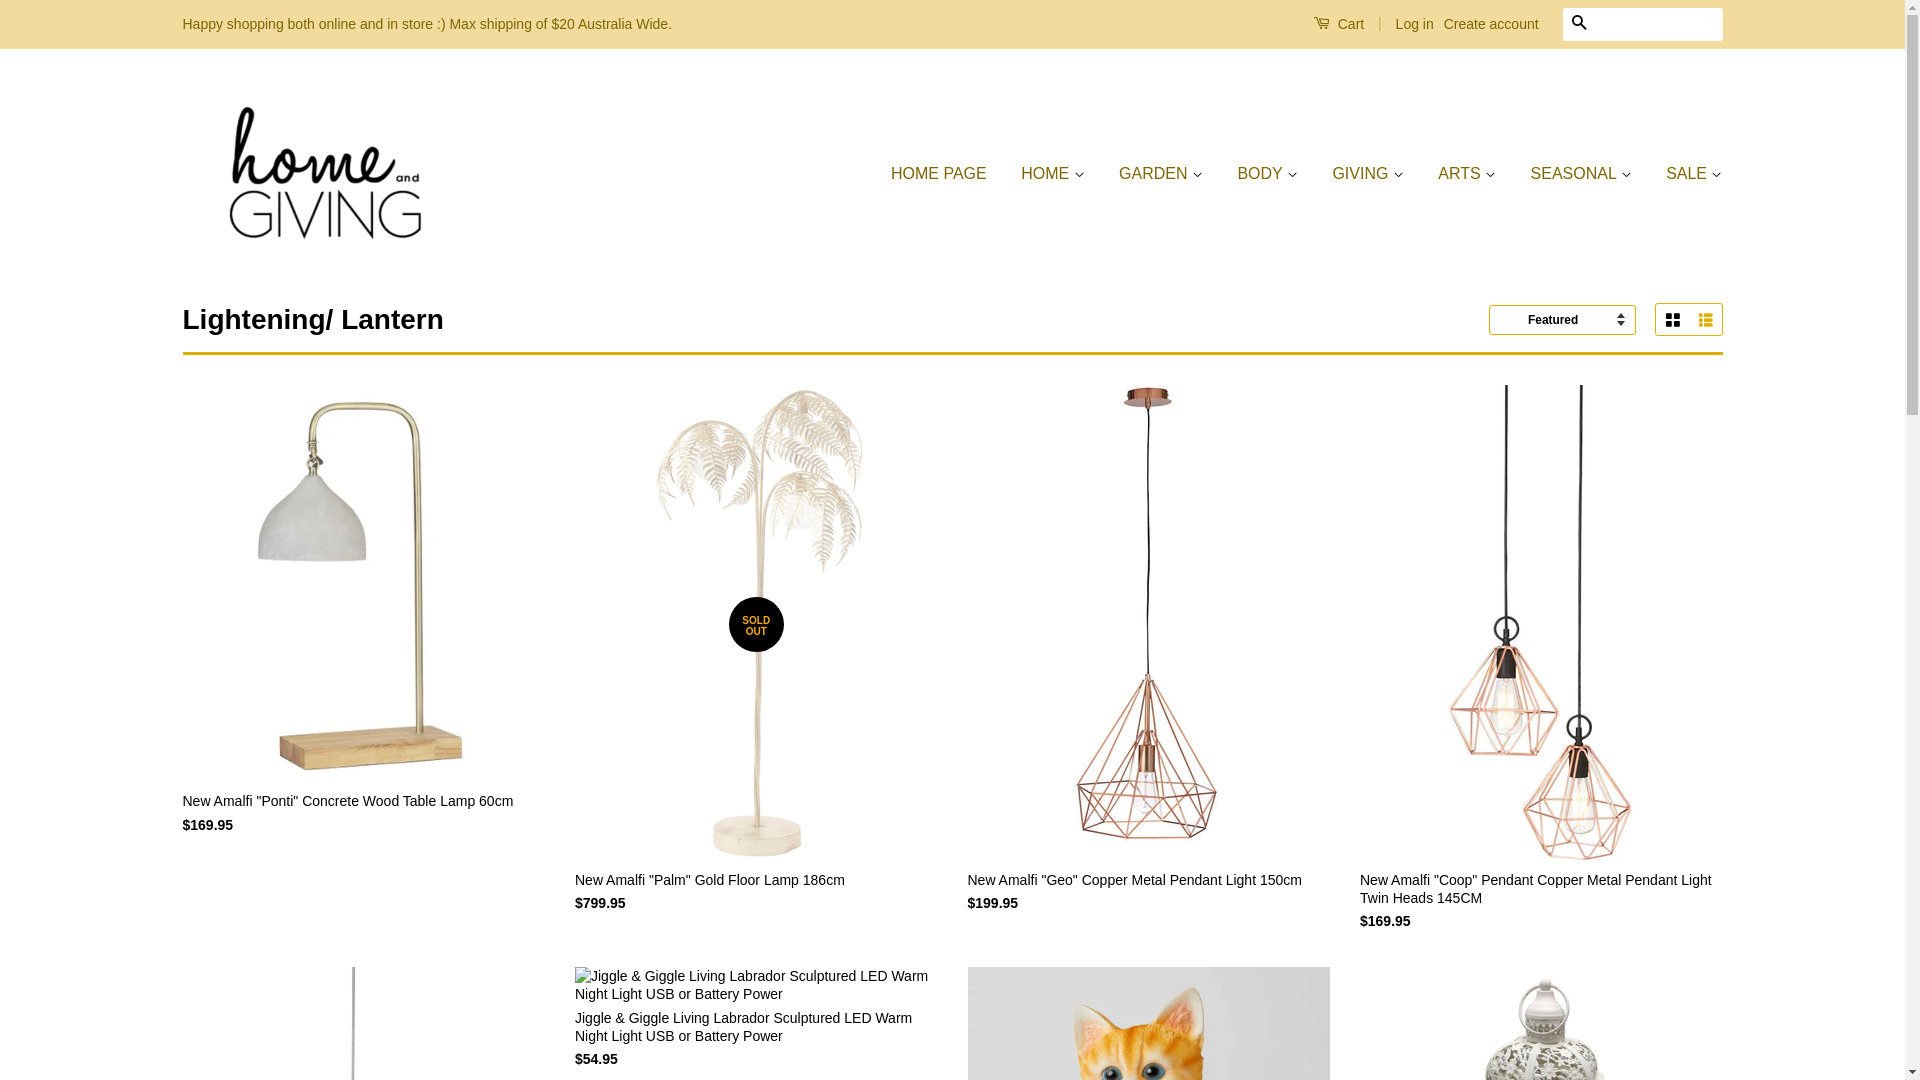  I want to click on New Amalfi "Ponti" Concrete Wood Table Lamp 60cm
$169.95, so click(364, 628).